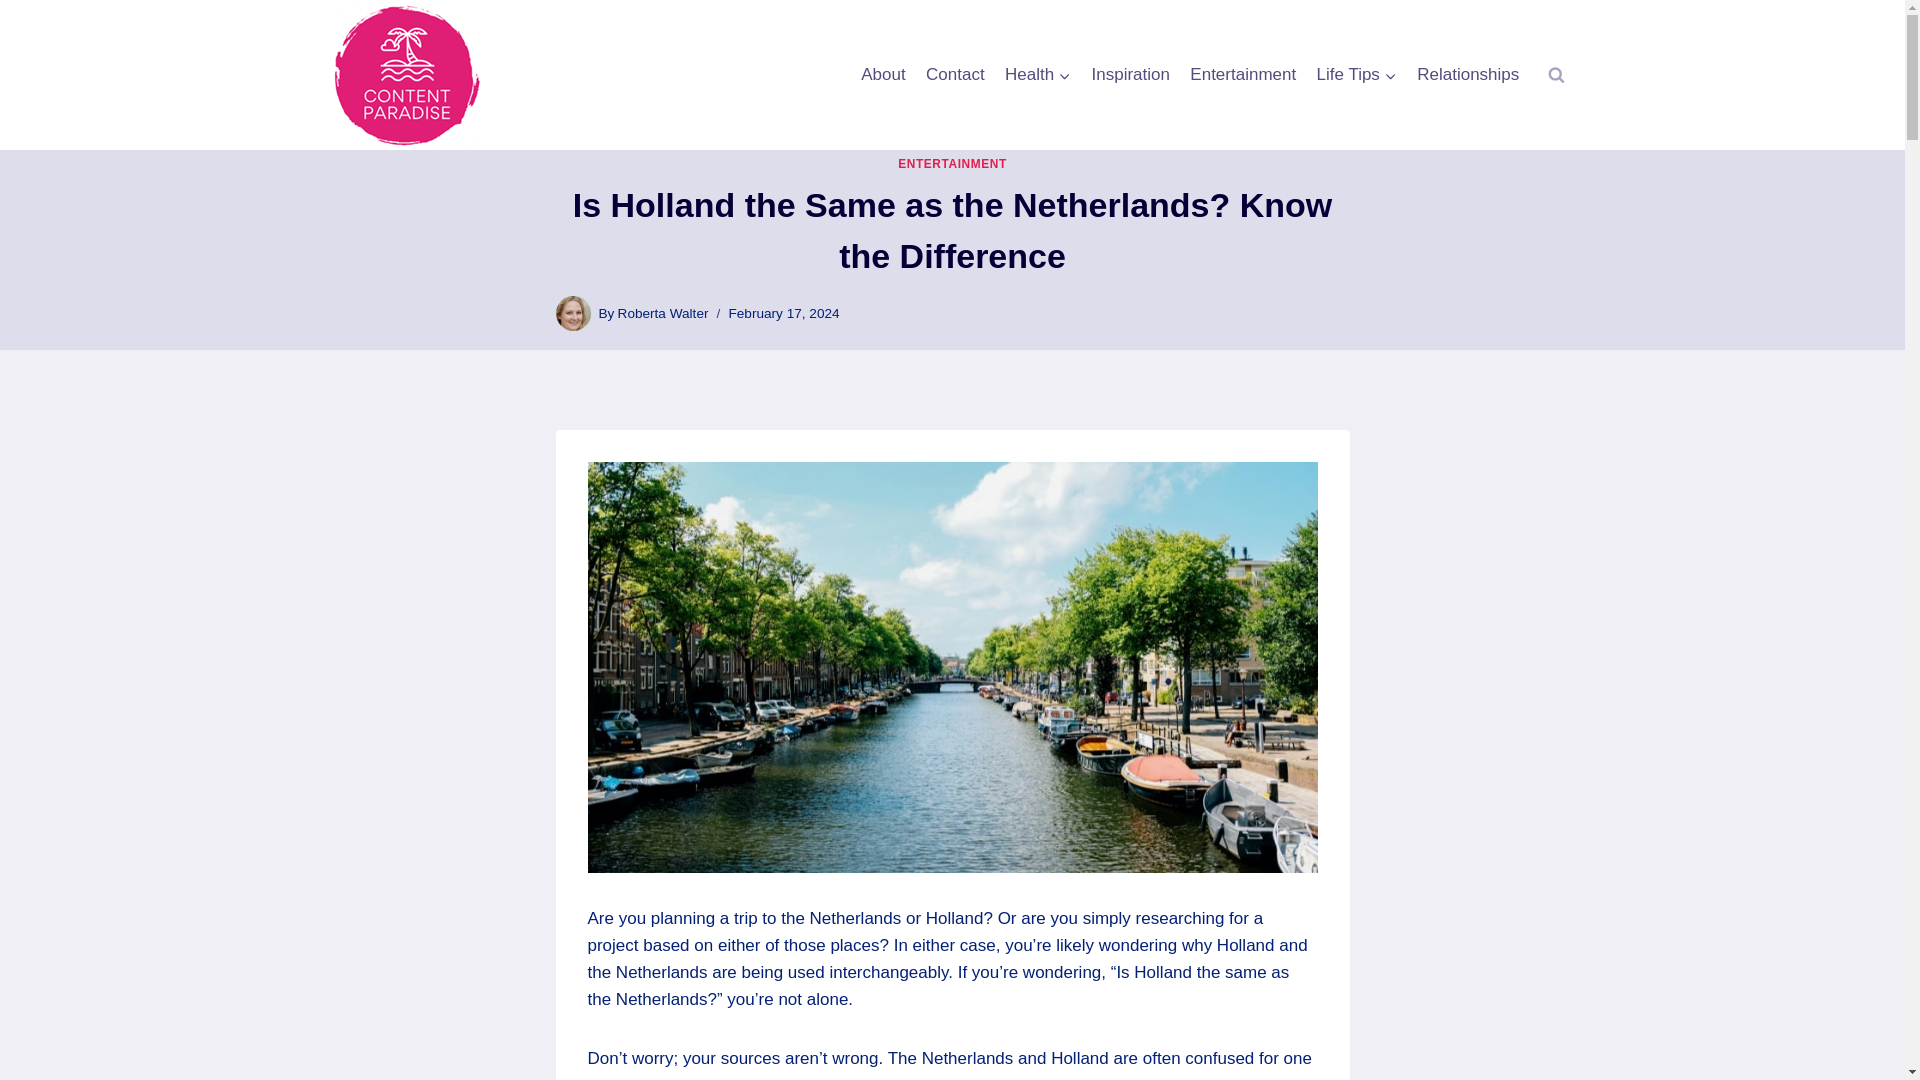  What do you see at coordinates (1130, 74) in the screenshot?
I see `Life Tips` at bounding box center [1130, 74].